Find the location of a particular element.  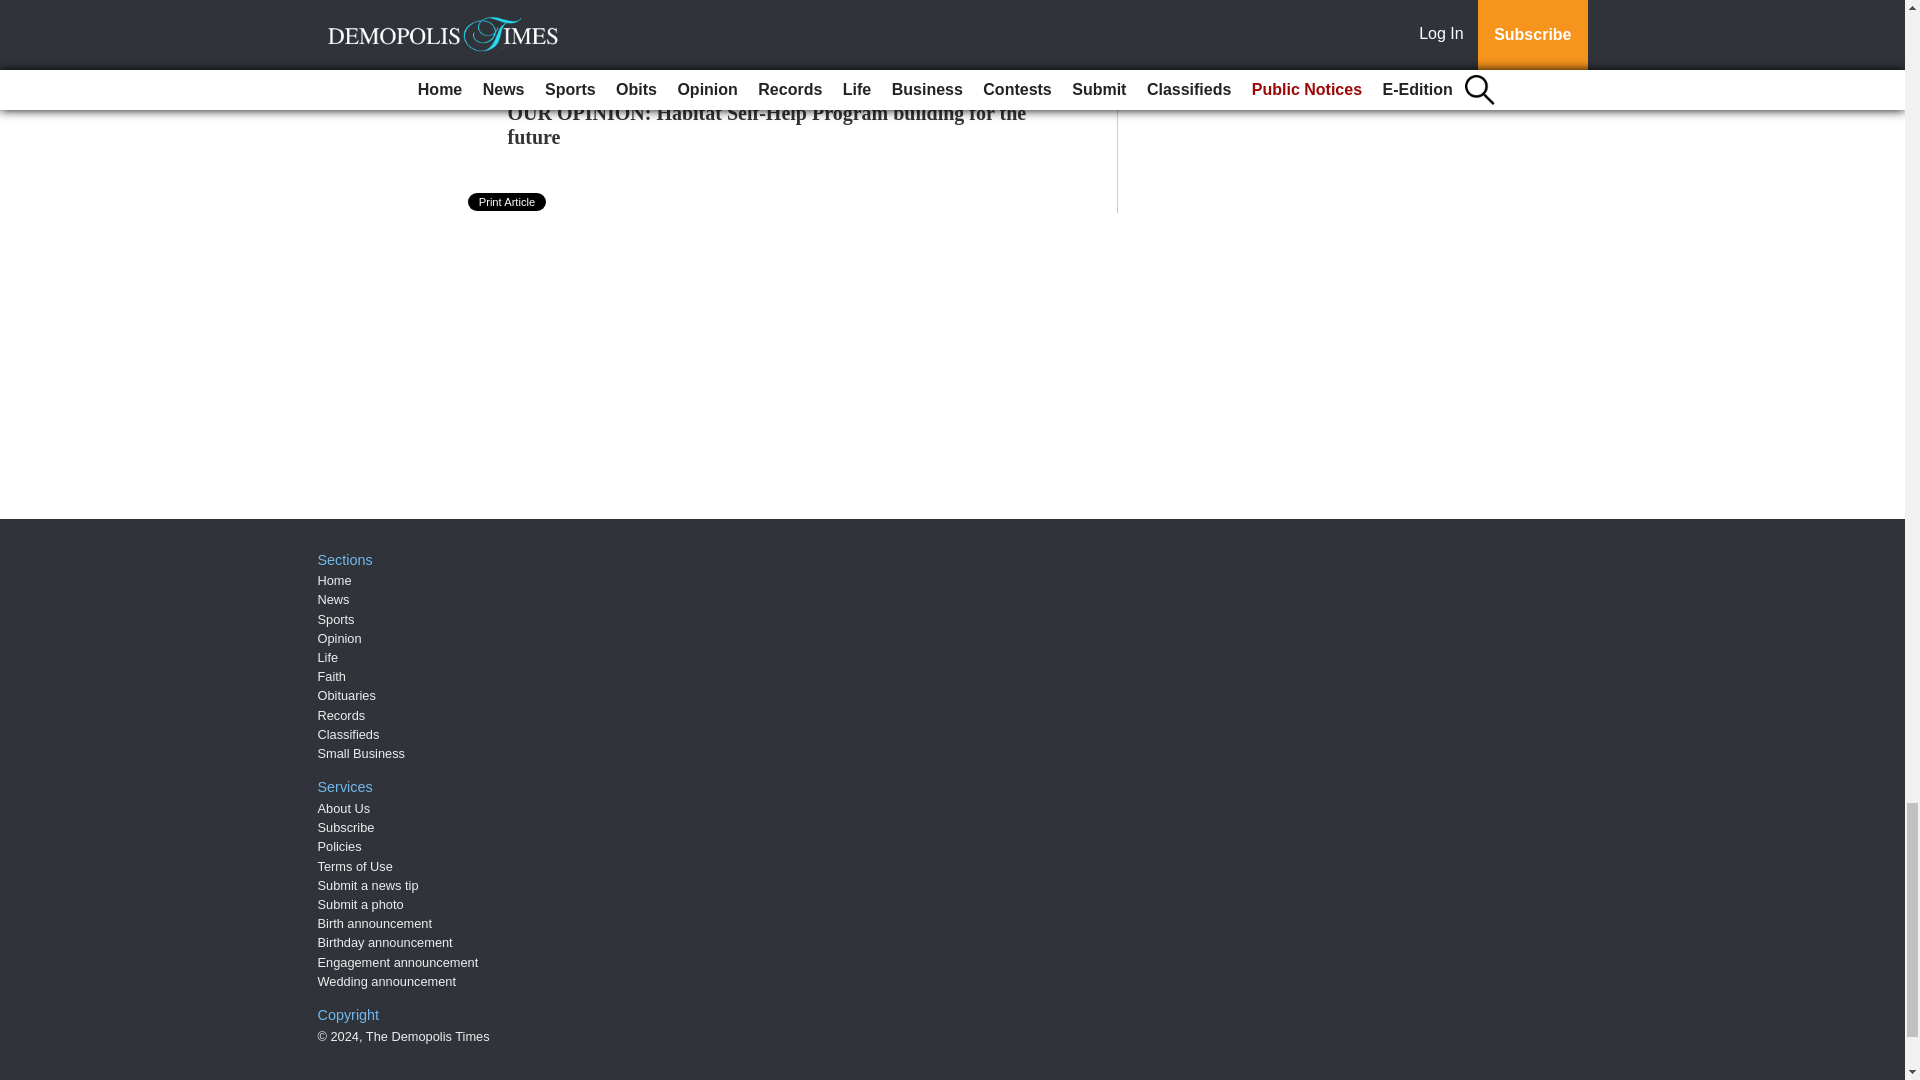

Opinion is located at coordinates (340, 638).